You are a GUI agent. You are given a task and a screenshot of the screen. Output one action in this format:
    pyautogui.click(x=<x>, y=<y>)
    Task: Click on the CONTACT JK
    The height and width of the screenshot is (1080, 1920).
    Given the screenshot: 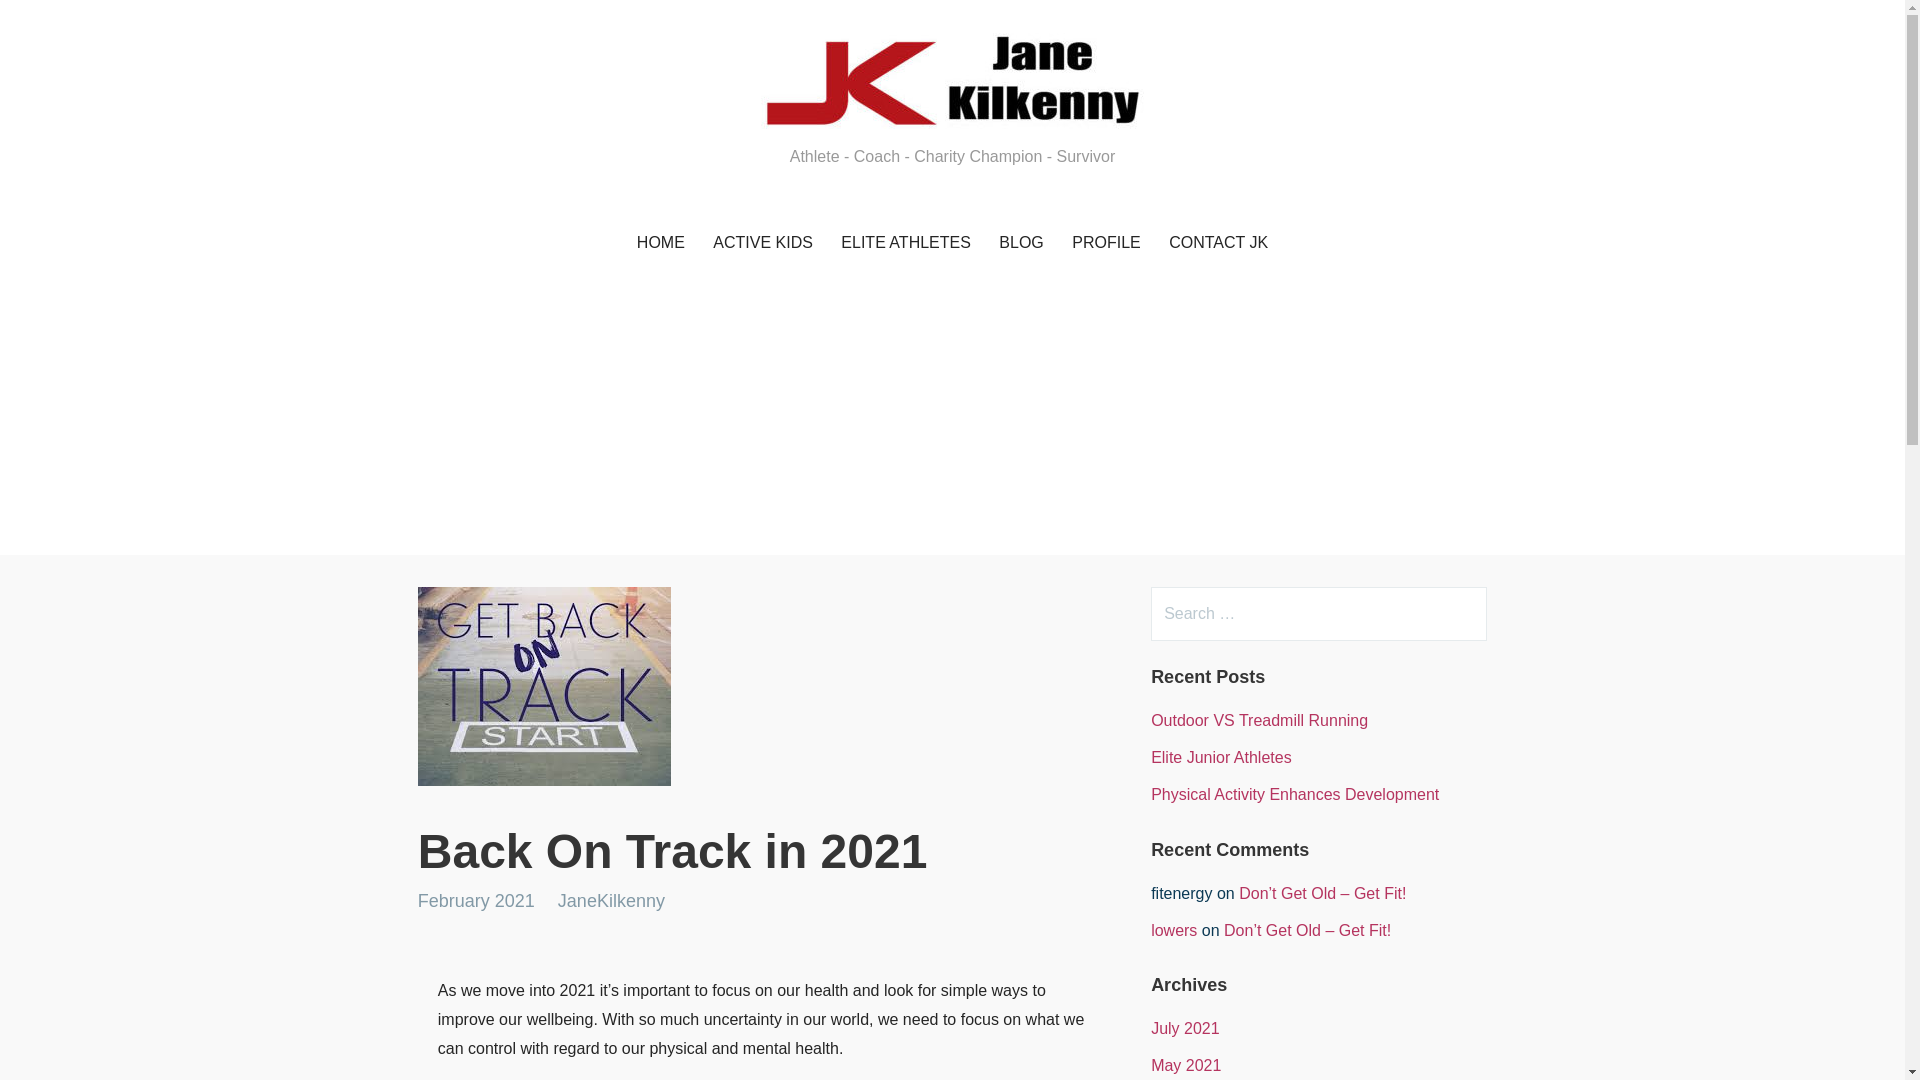 What is the action you would take?
    pyautogui.click(x=1218, y=243)
    